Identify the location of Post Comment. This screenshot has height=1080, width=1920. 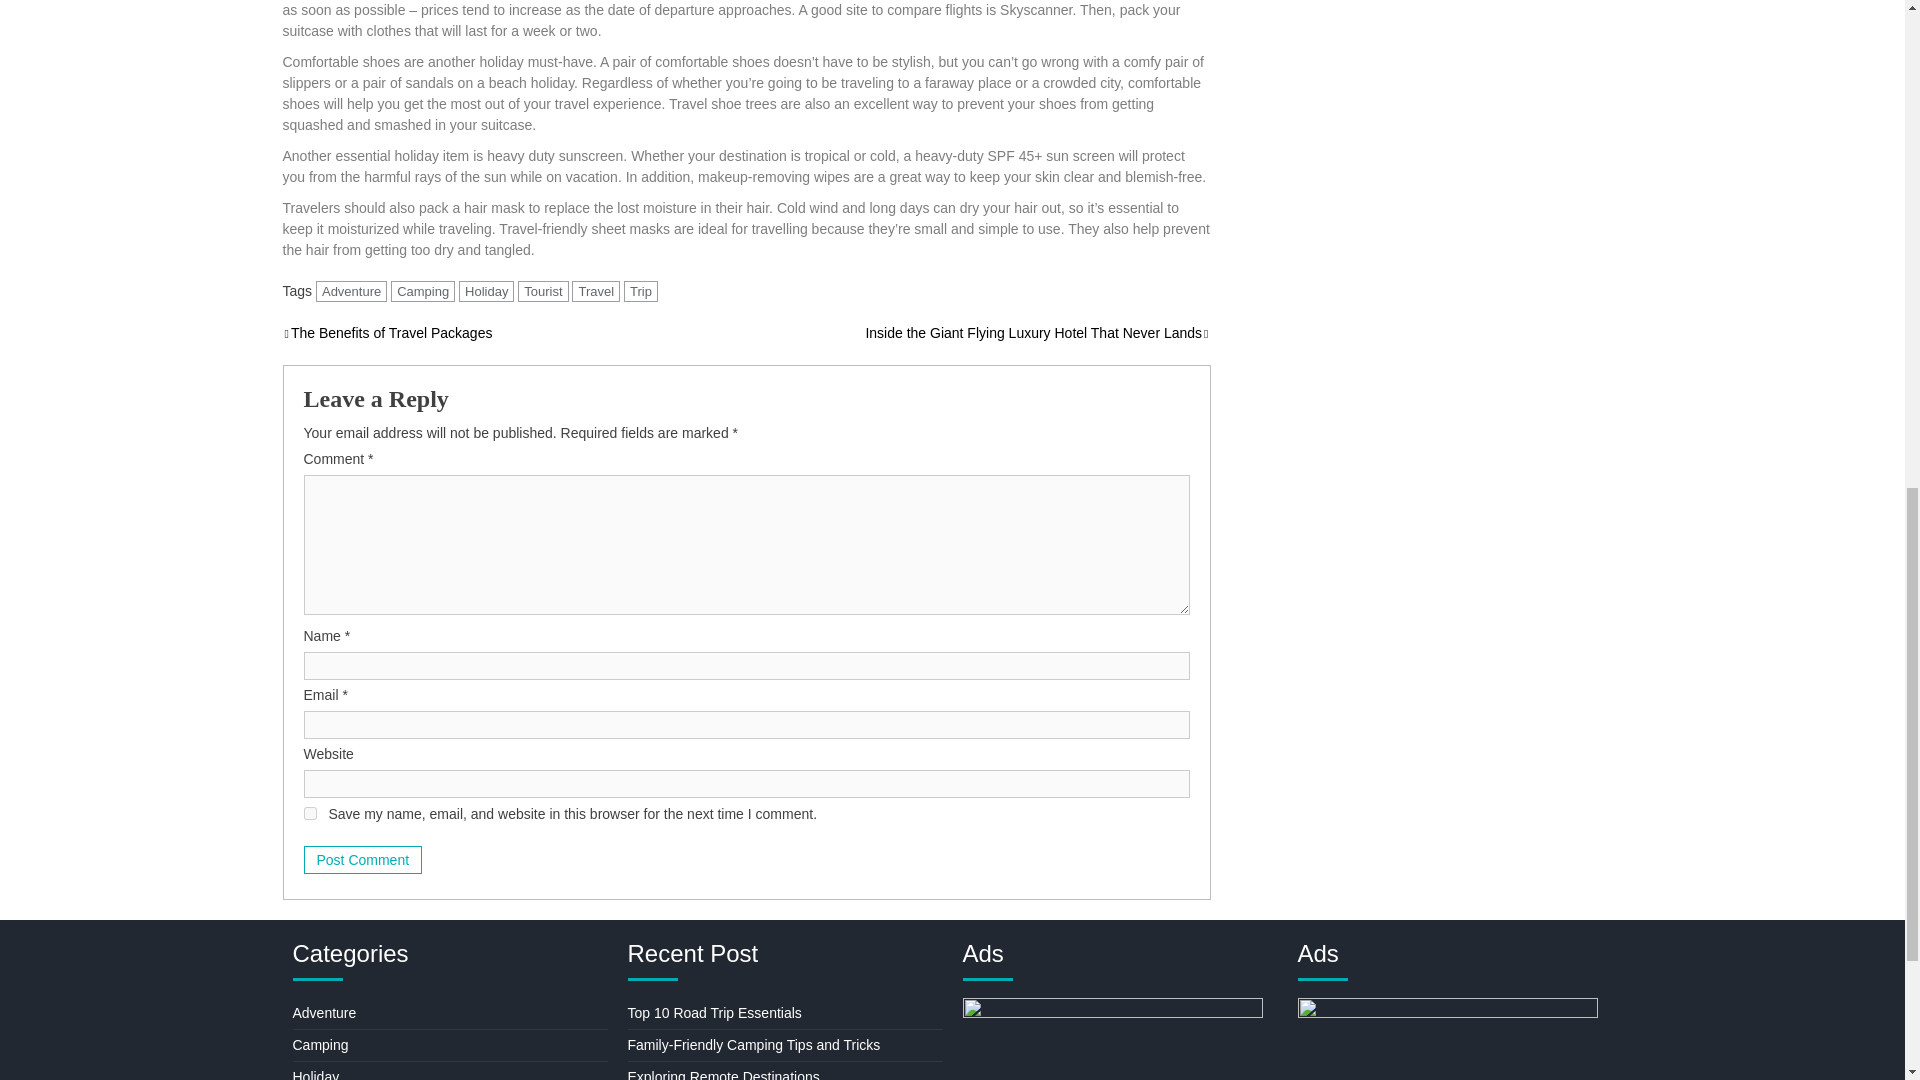
(362, 859).